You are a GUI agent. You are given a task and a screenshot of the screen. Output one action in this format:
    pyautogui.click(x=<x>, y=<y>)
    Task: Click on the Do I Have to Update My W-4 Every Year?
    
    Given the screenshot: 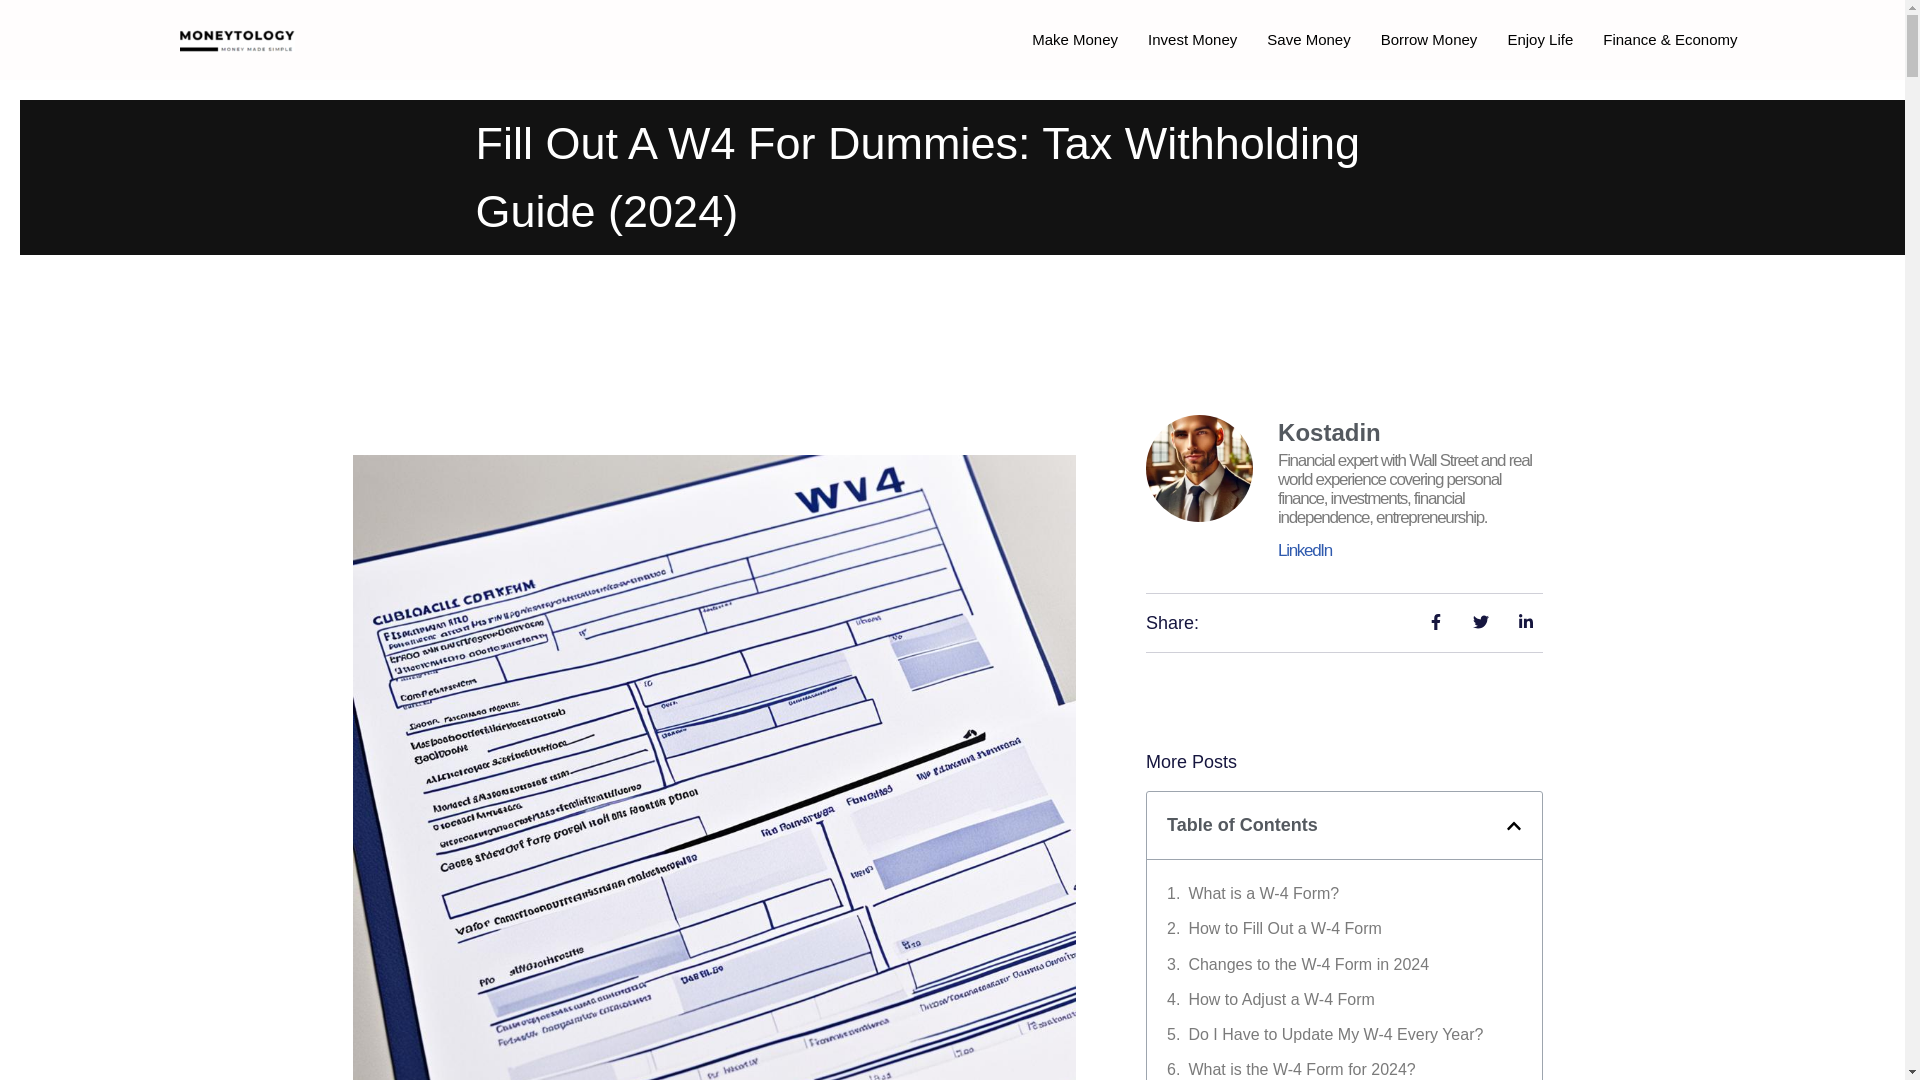 What is the action you would take?
    pyautogui.click(x=1335, y=1034)
    